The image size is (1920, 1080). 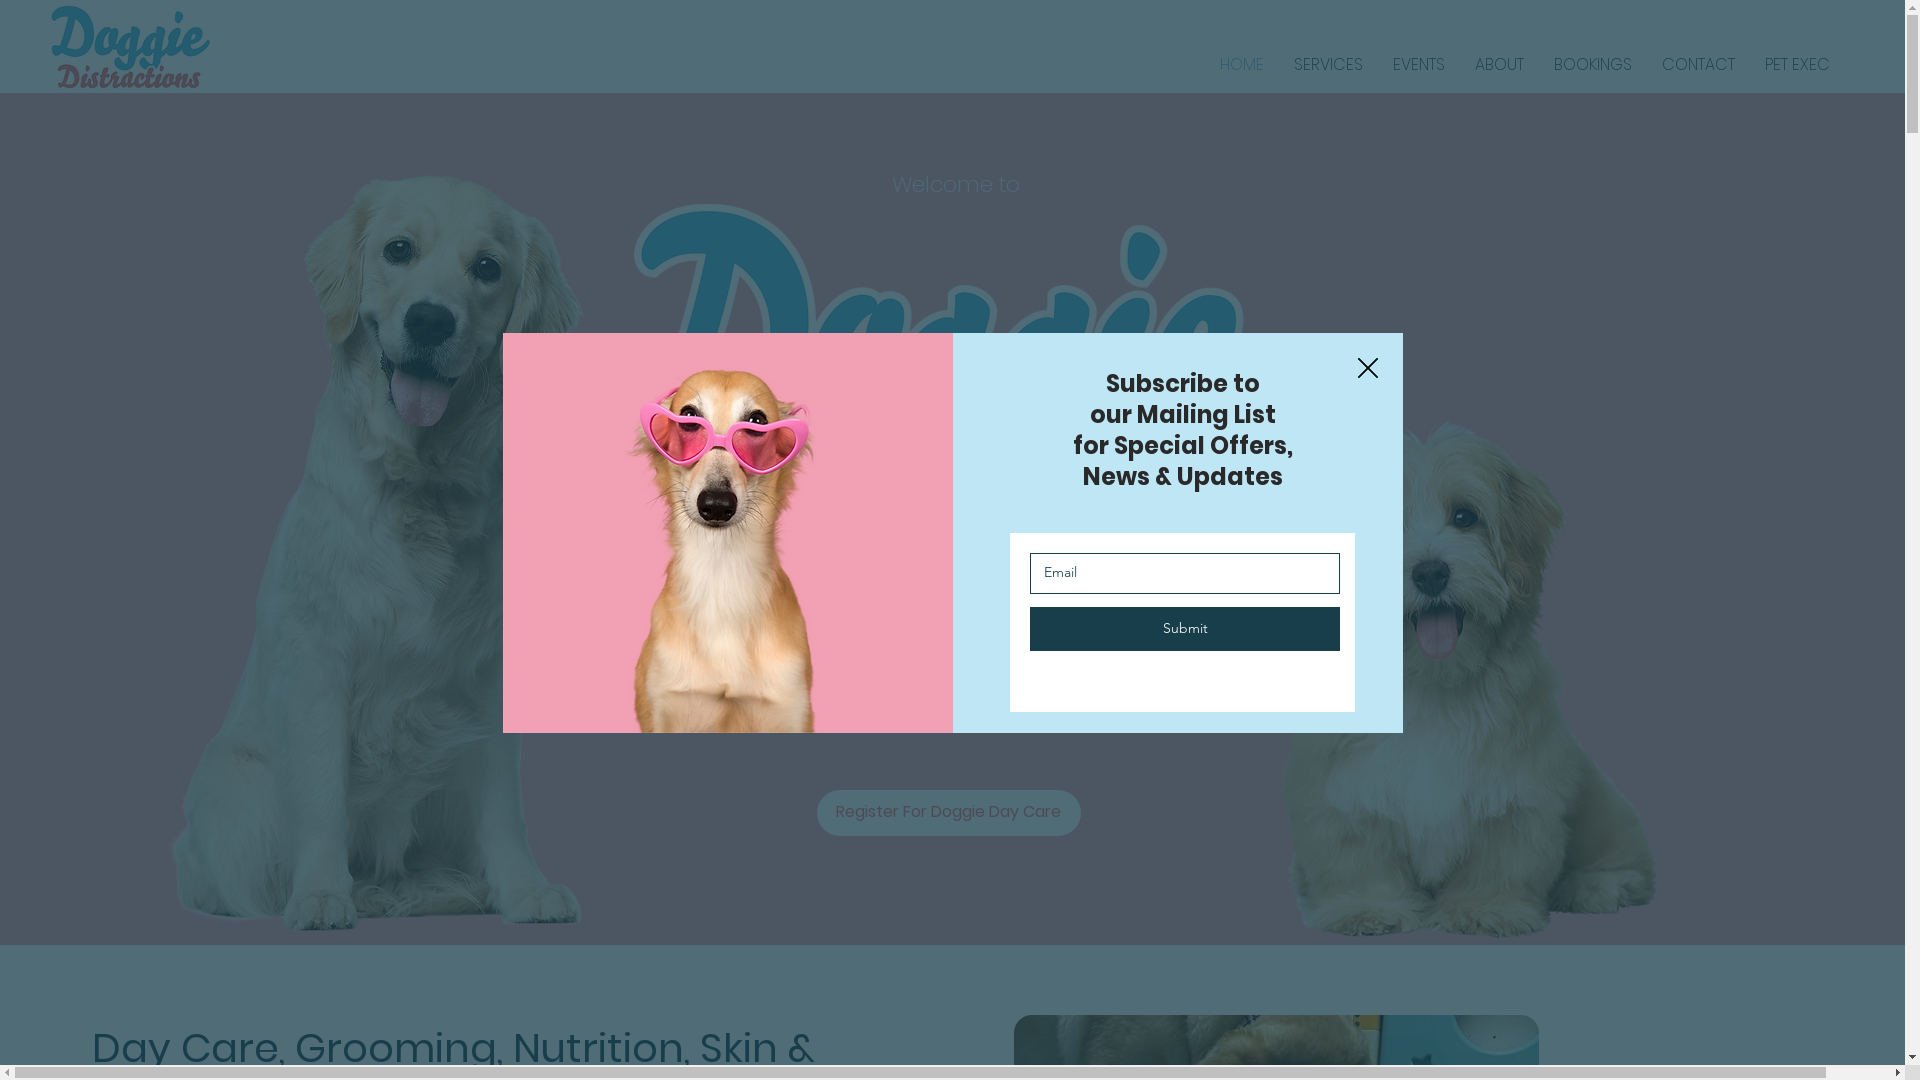 What do you see at coordinates (1185, 629) in the screenshot?
I see `Submit` at bounding box center [1185, 629].